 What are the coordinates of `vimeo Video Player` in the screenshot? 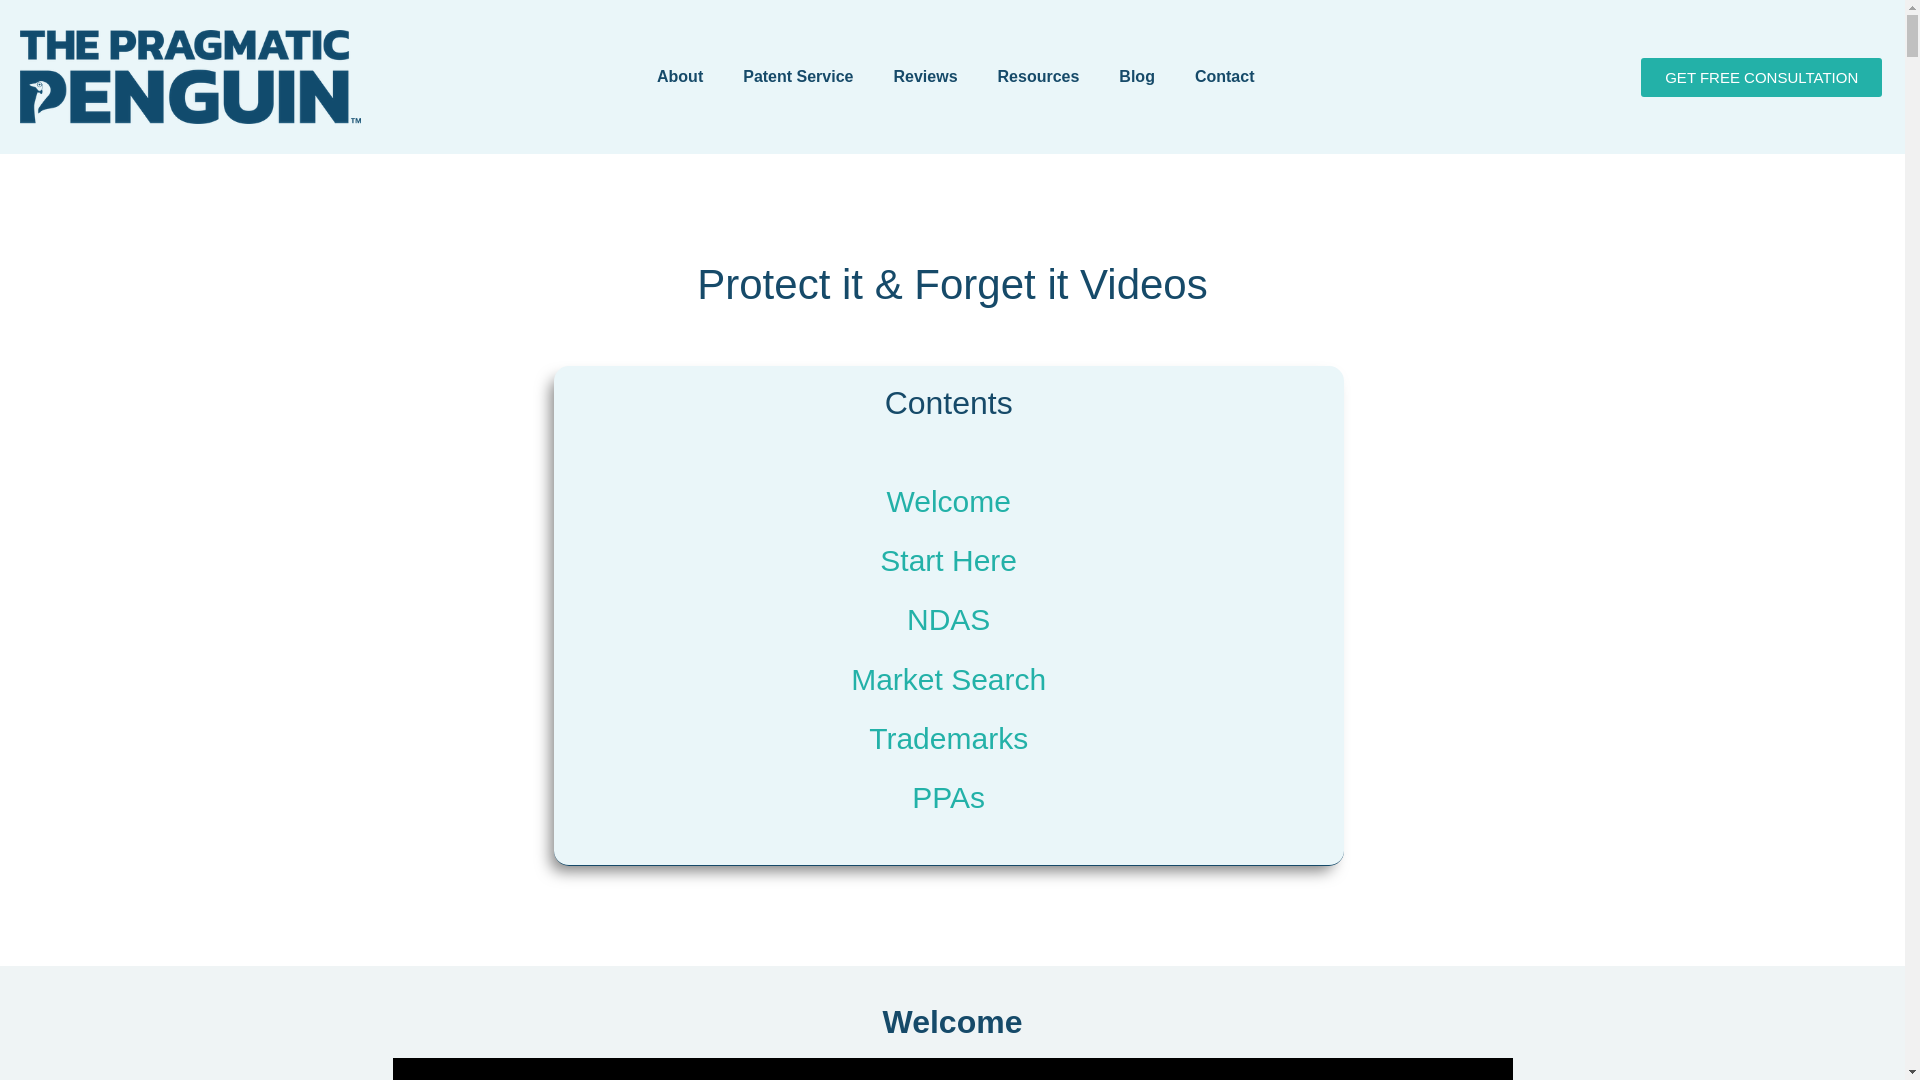 It's located at (952, 1069).